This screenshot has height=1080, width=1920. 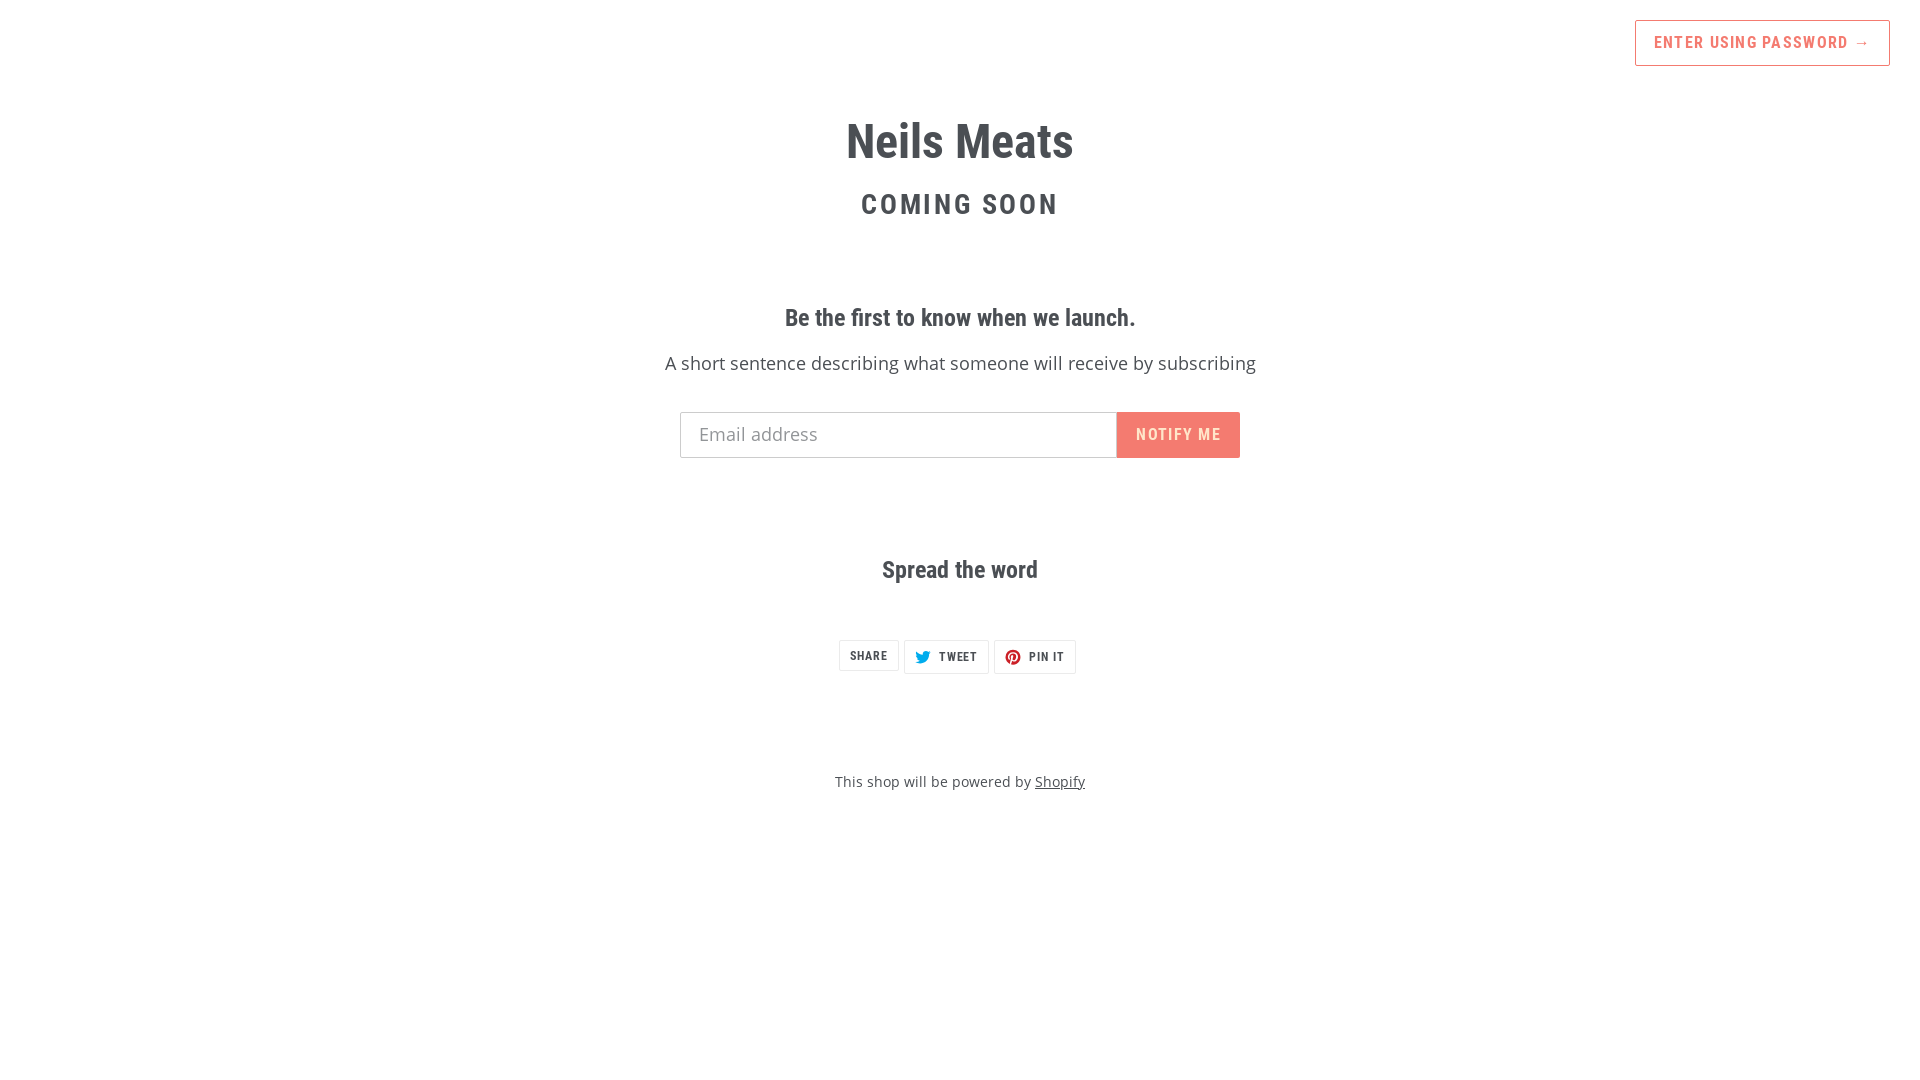 What do you see at coordinates (869, 656) in the screenshot?
I see `SHARE
SHARE ON FACEBOOK` at bounding box center [869, 656].